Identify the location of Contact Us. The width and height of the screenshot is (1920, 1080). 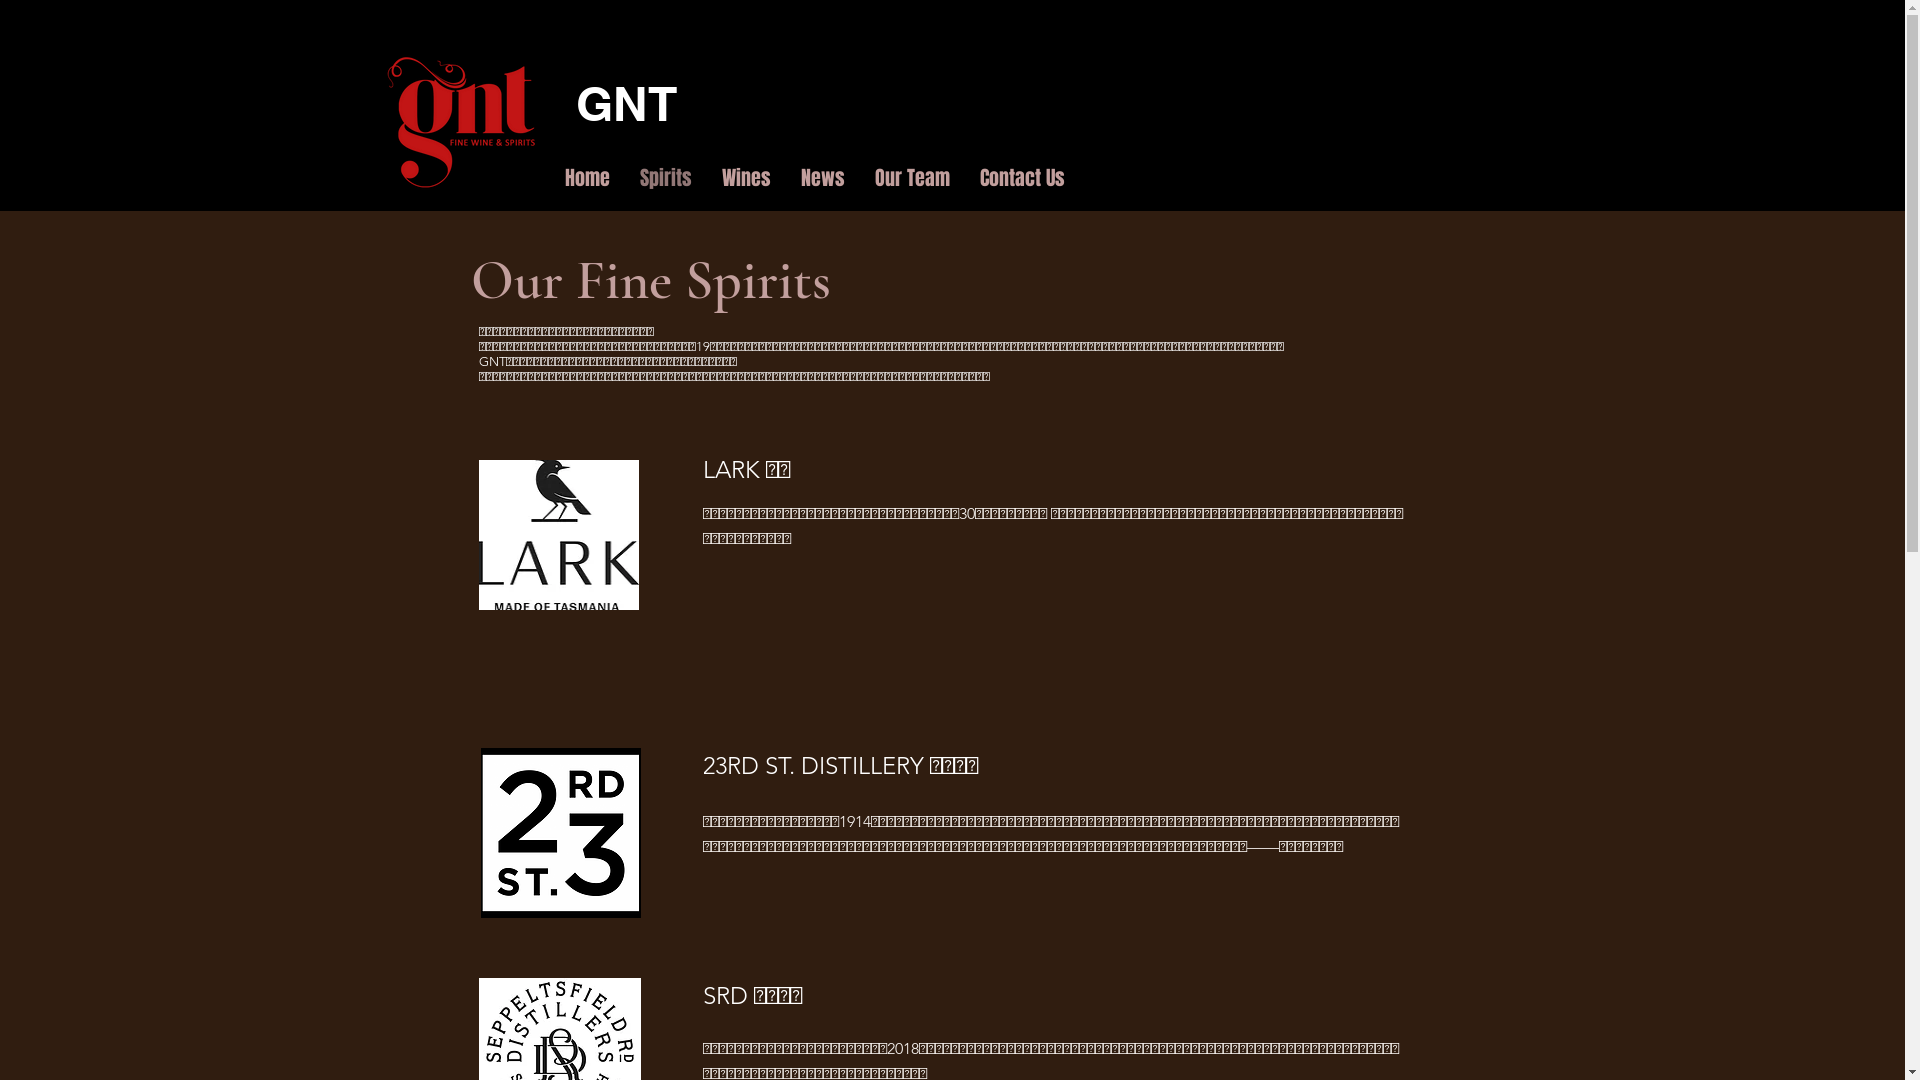
(1022, 178).